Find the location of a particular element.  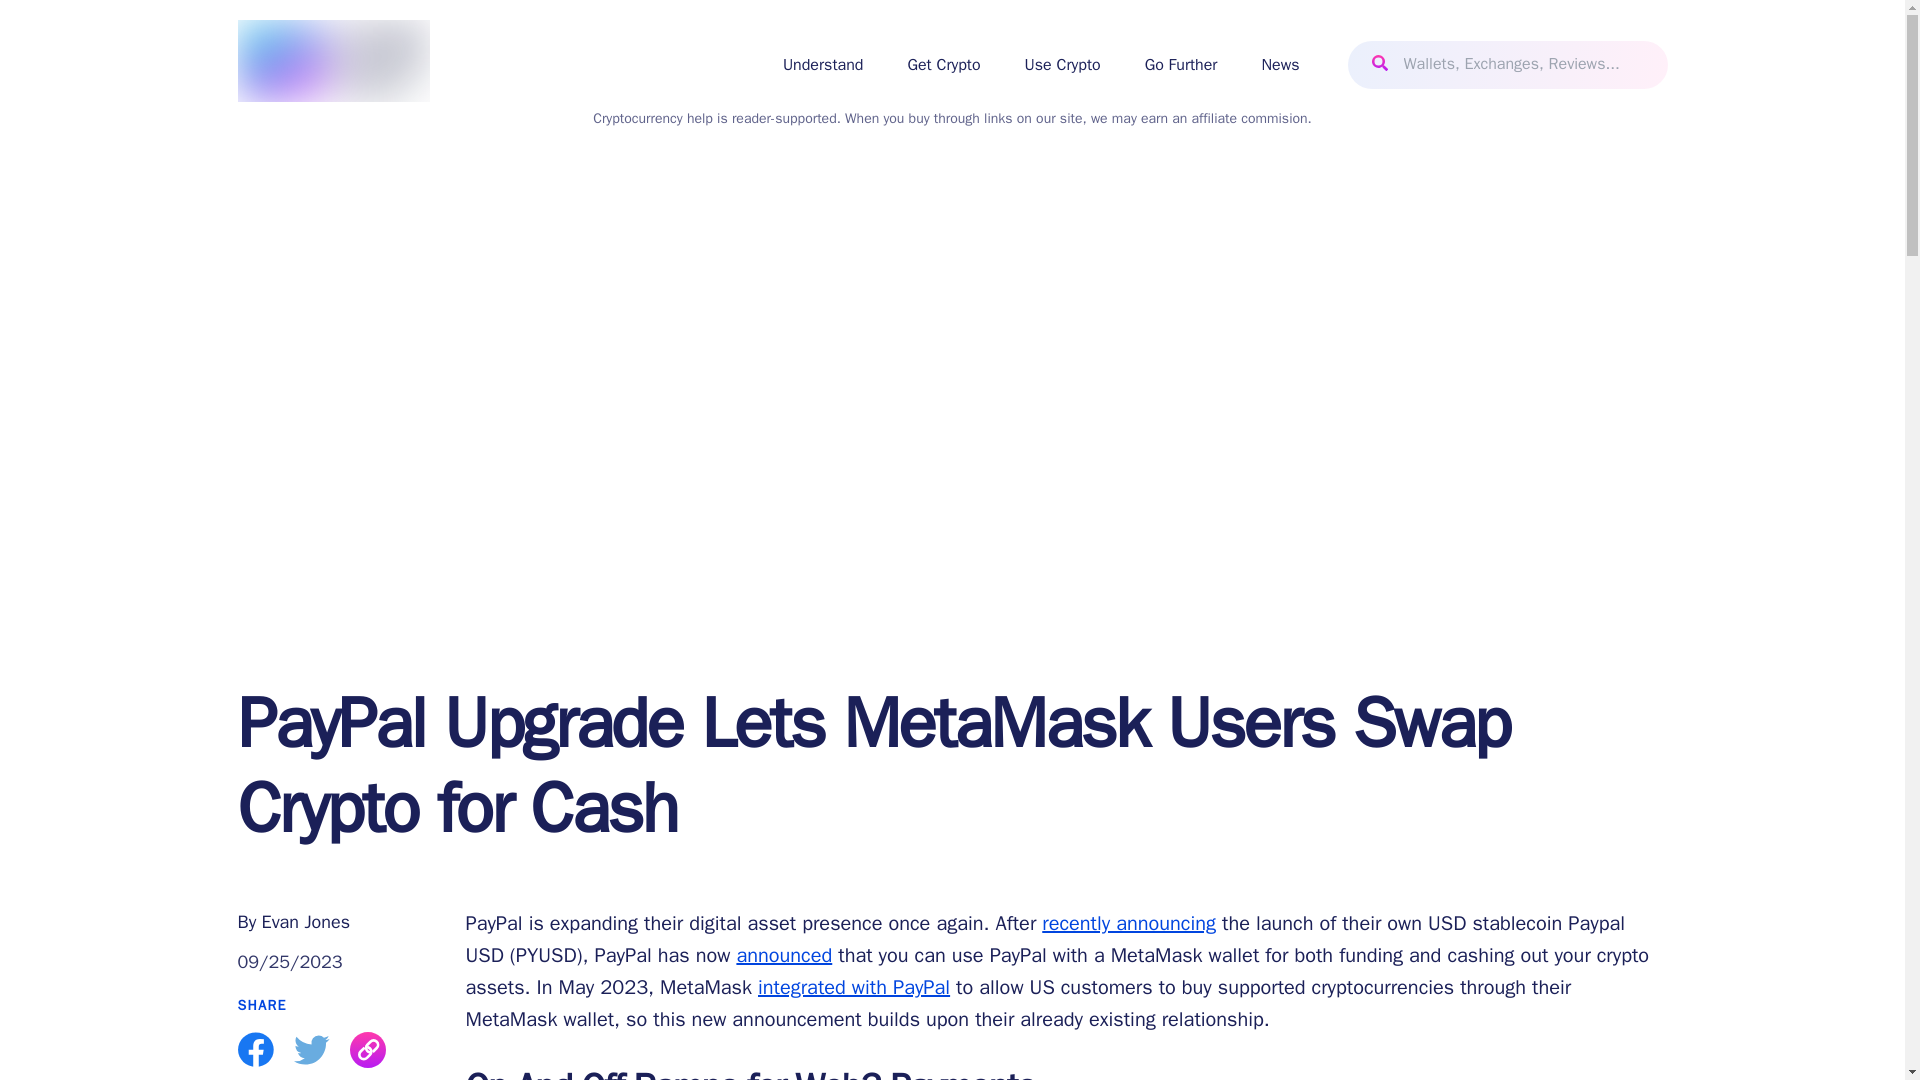

recently announcing is located at coordinates (1128, 924).